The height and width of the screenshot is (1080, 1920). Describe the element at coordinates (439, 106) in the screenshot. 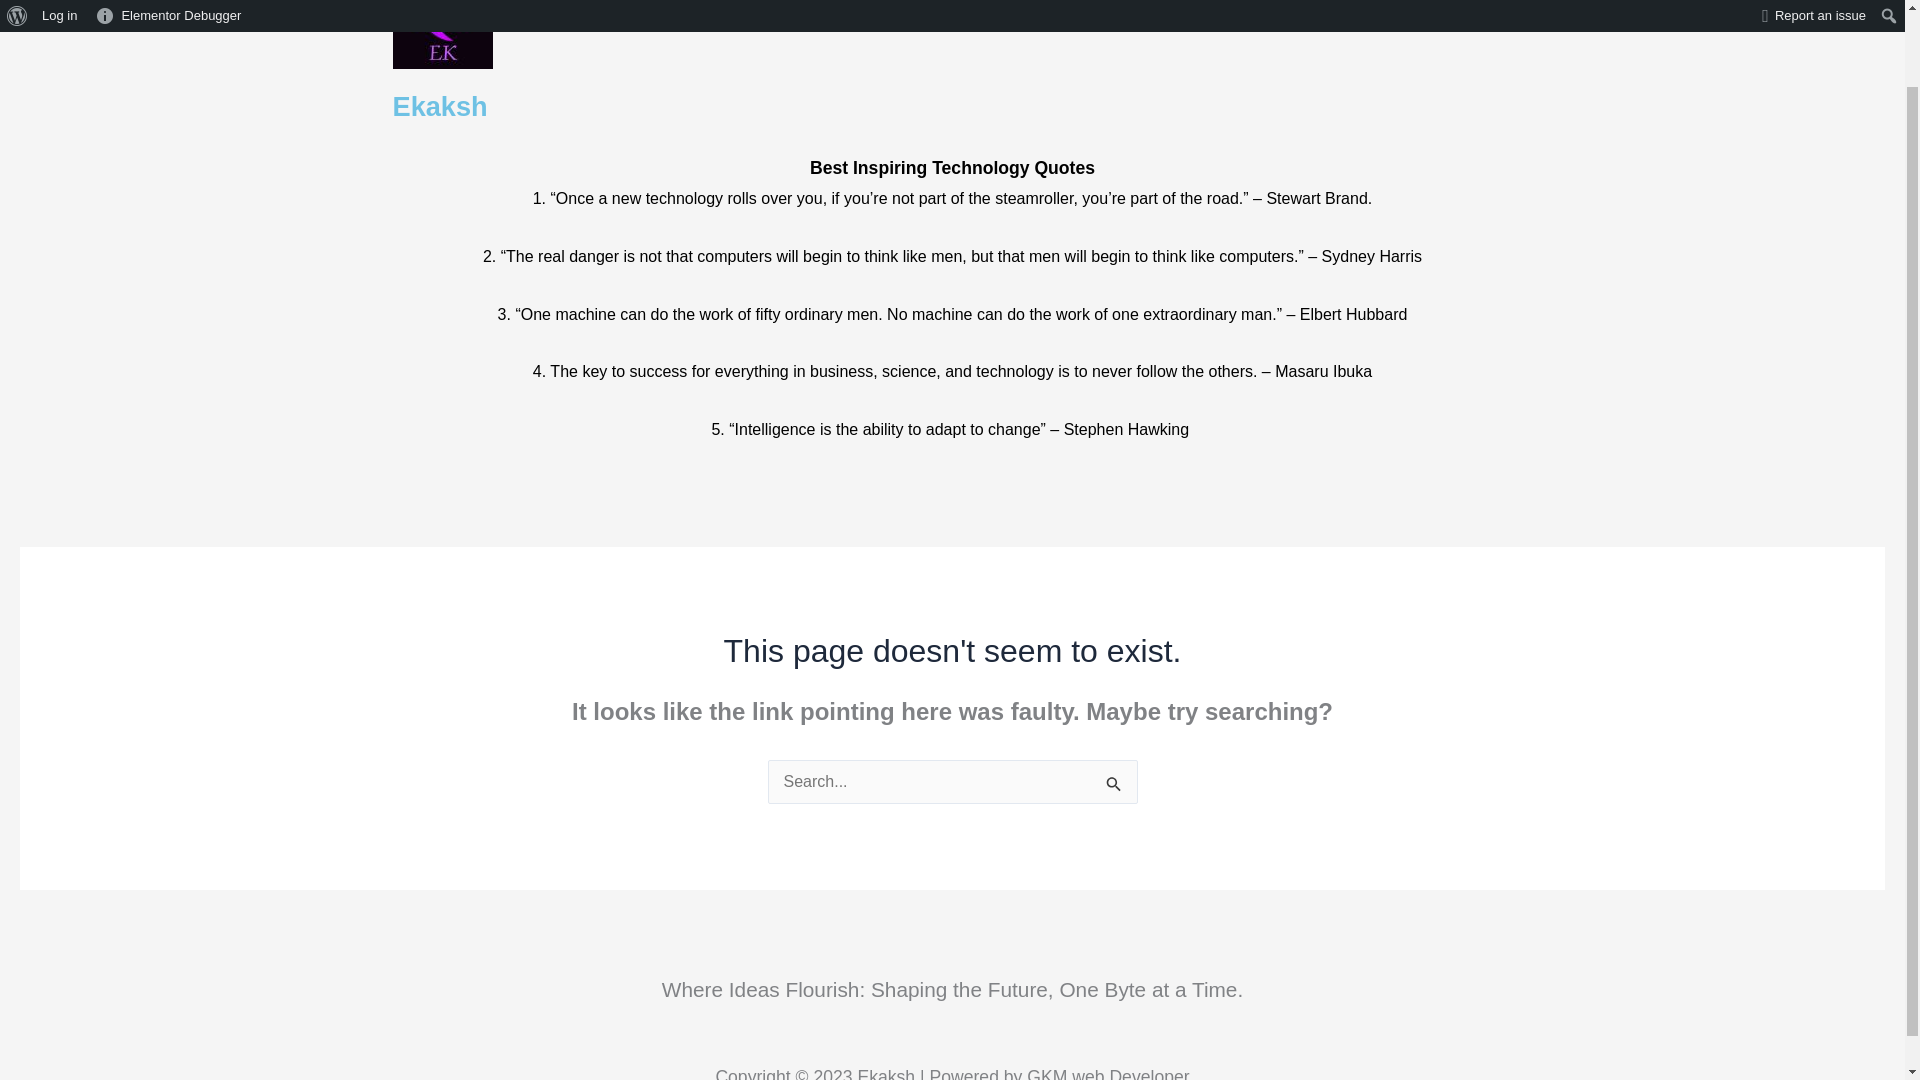

I see `Ekaksh` at that location.